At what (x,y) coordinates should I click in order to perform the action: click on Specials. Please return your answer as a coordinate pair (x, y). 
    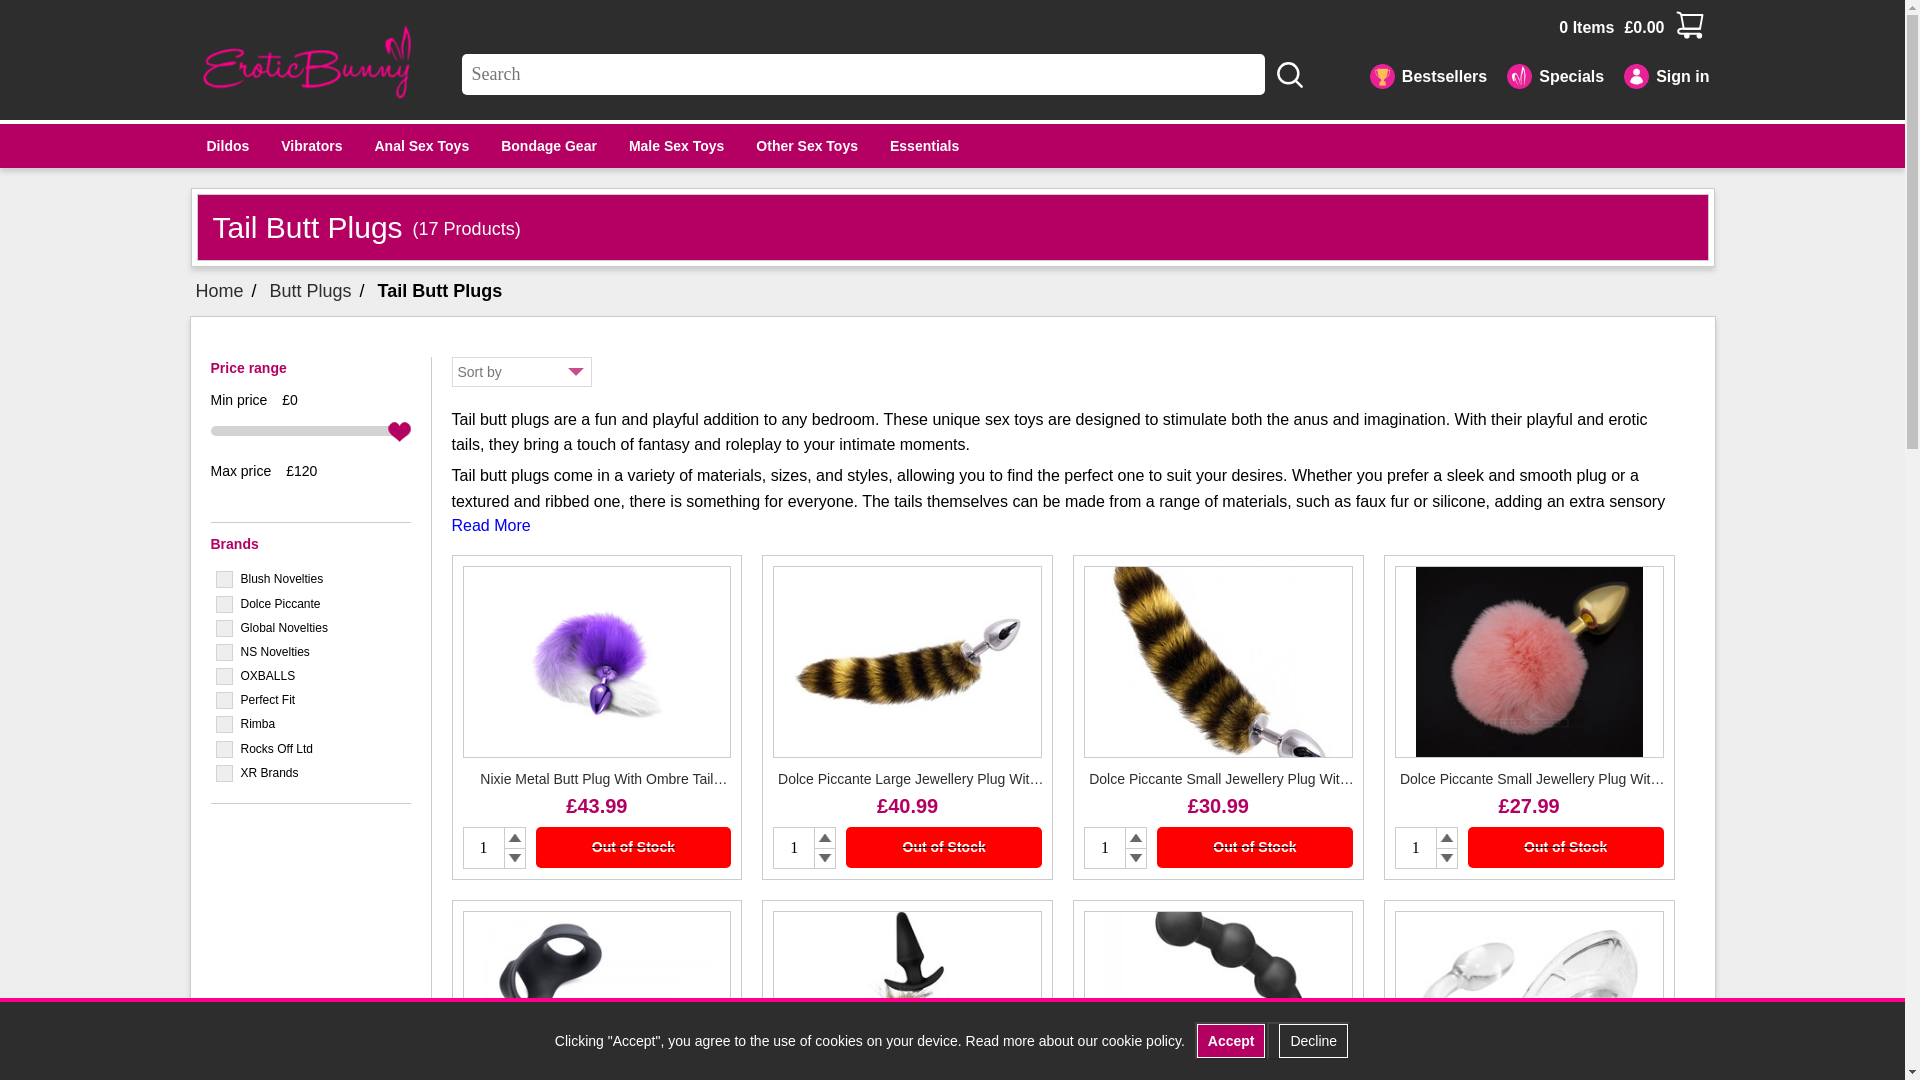
    Looking at the image, I should click on (1544, 72).